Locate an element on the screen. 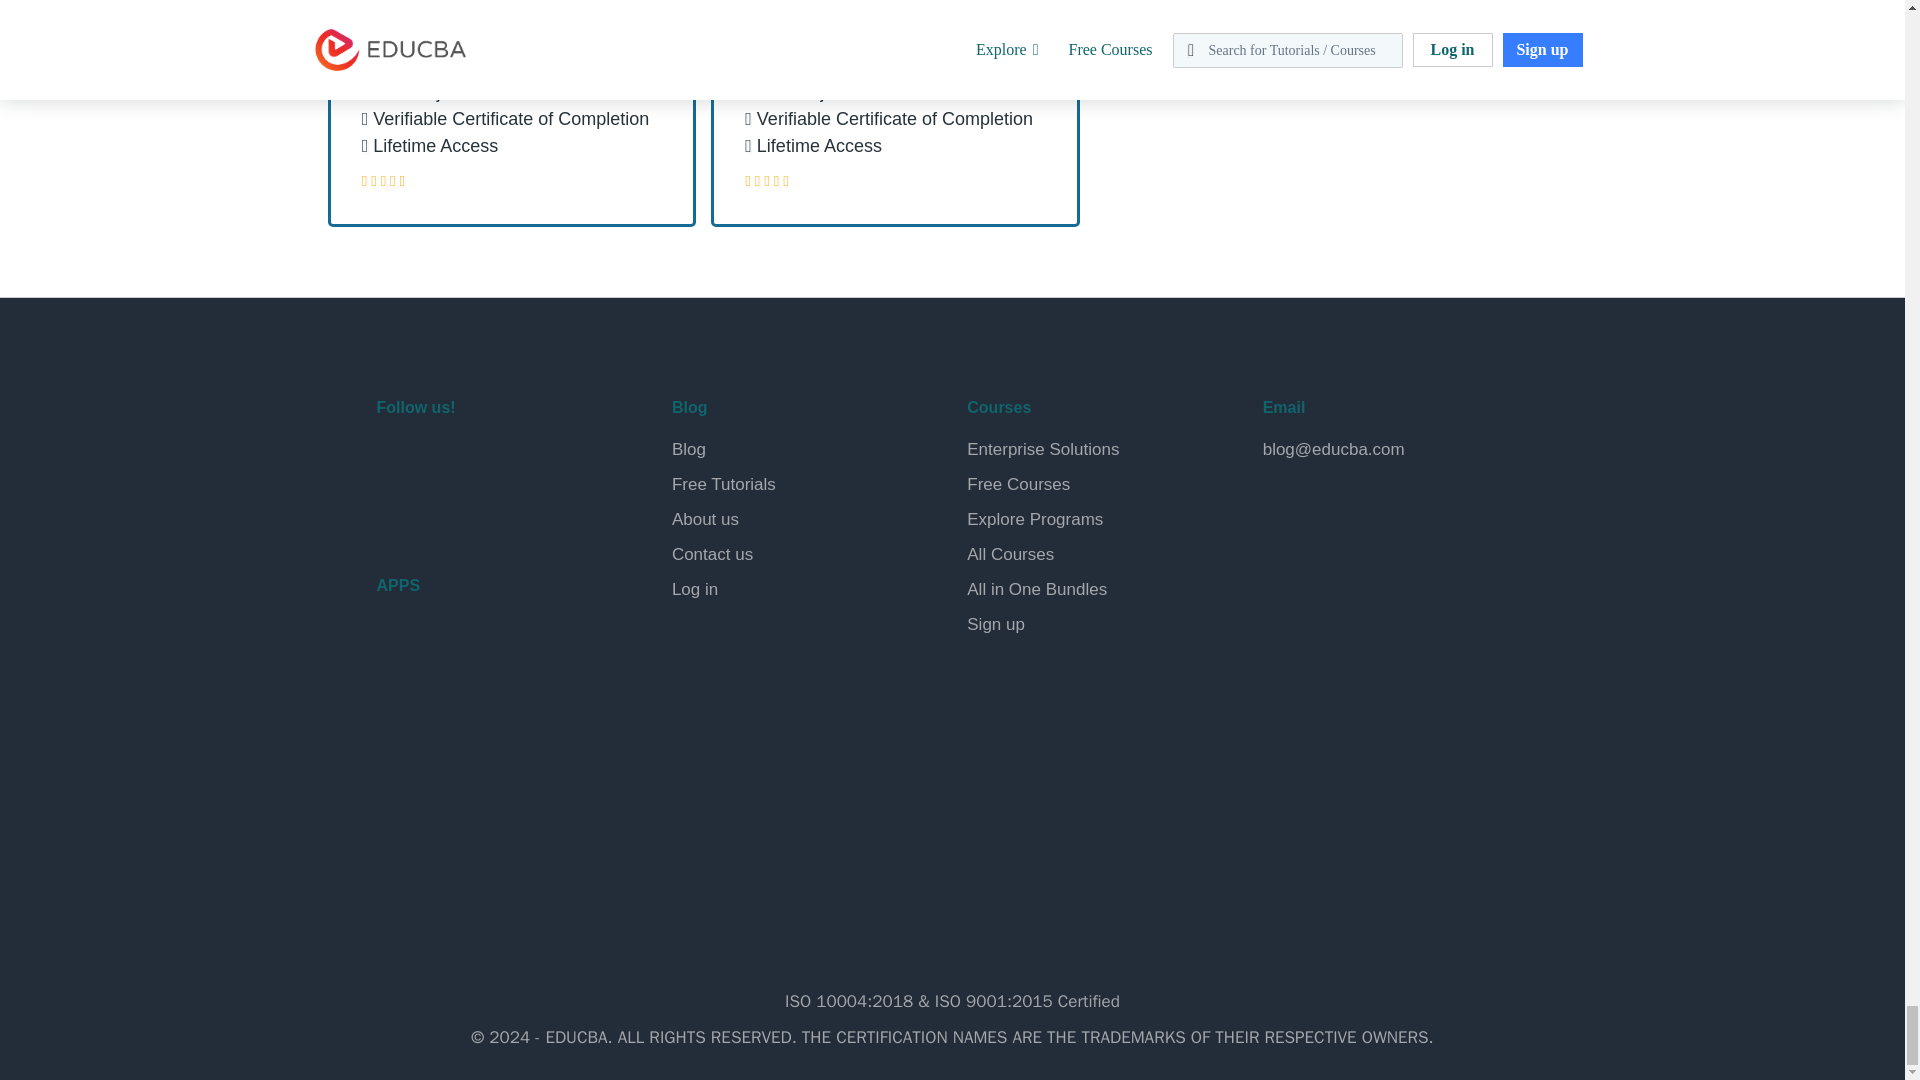  EDUCBA Coursera is located at coordinates (444, 512).